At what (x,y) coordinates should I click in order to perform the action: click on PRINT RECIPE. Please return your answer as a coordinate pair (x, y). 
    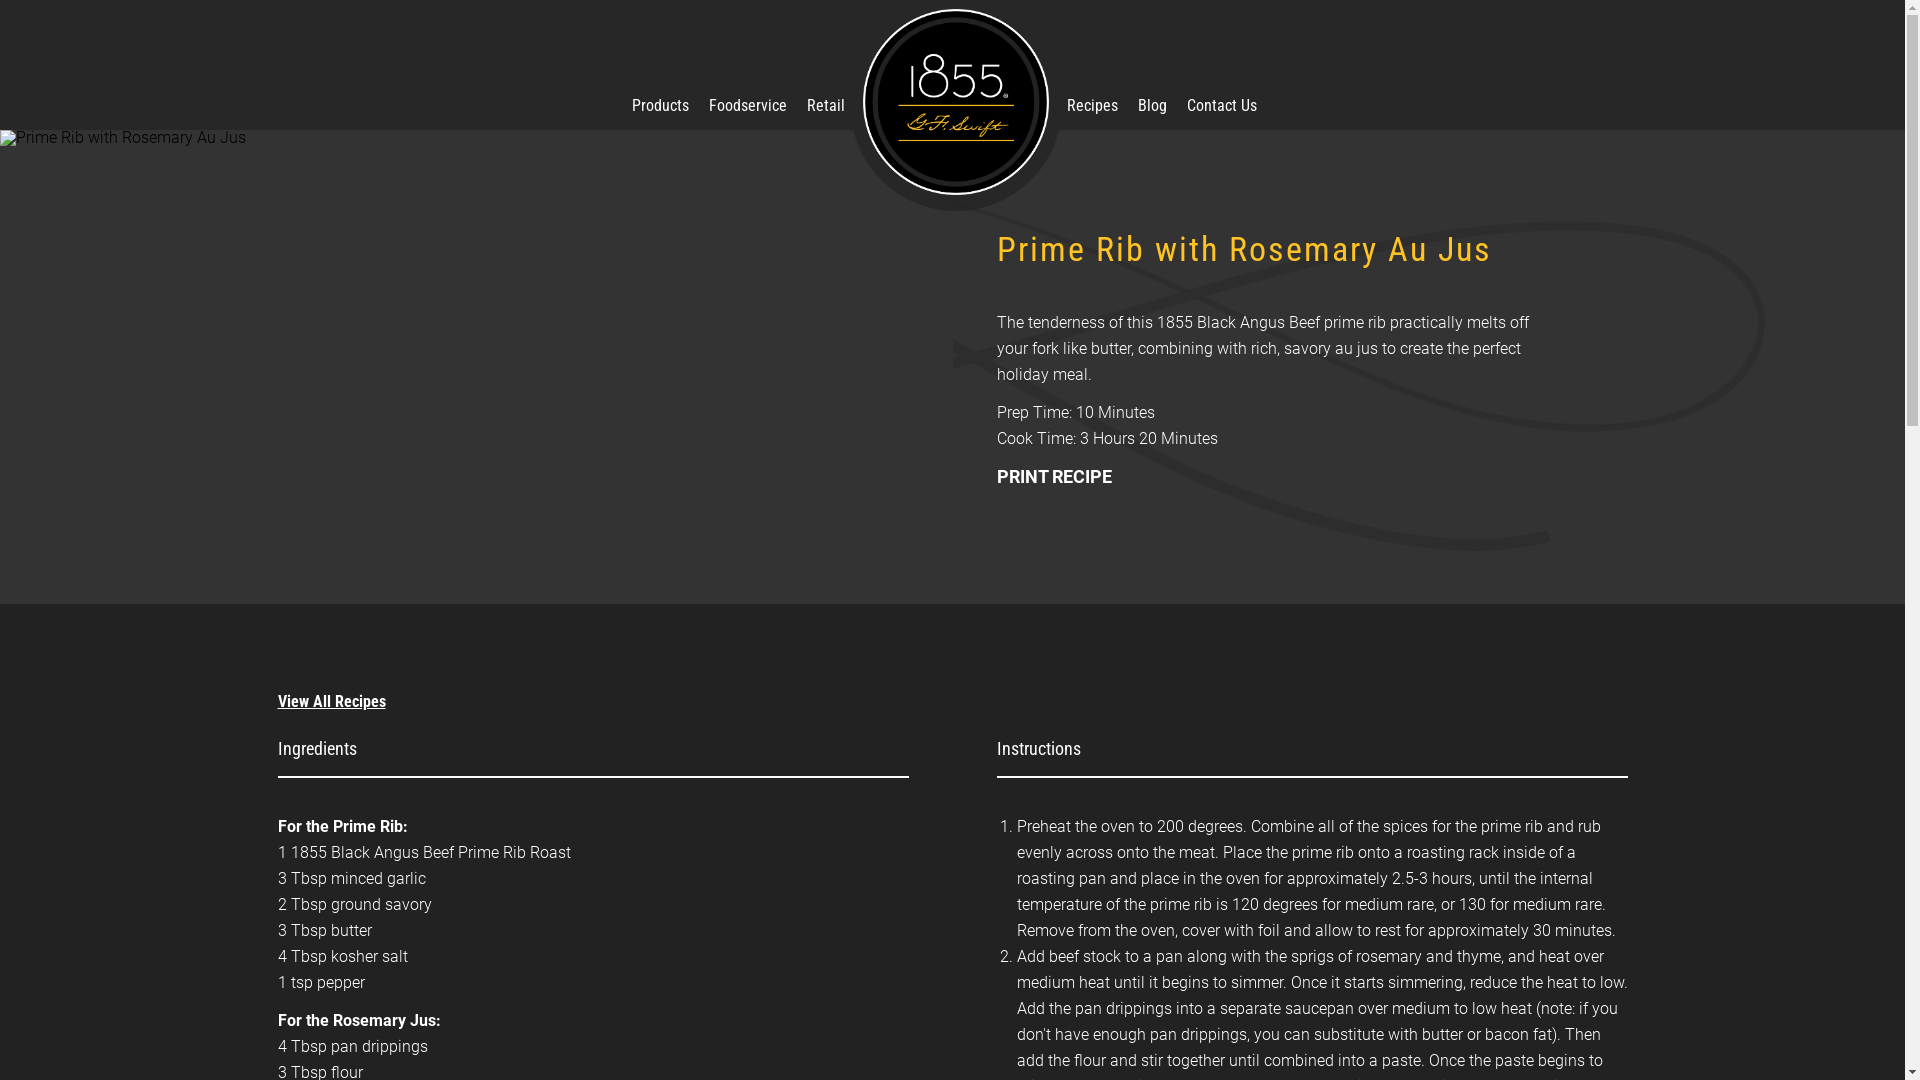
    Looking at the image, I should click on (1054, 476).